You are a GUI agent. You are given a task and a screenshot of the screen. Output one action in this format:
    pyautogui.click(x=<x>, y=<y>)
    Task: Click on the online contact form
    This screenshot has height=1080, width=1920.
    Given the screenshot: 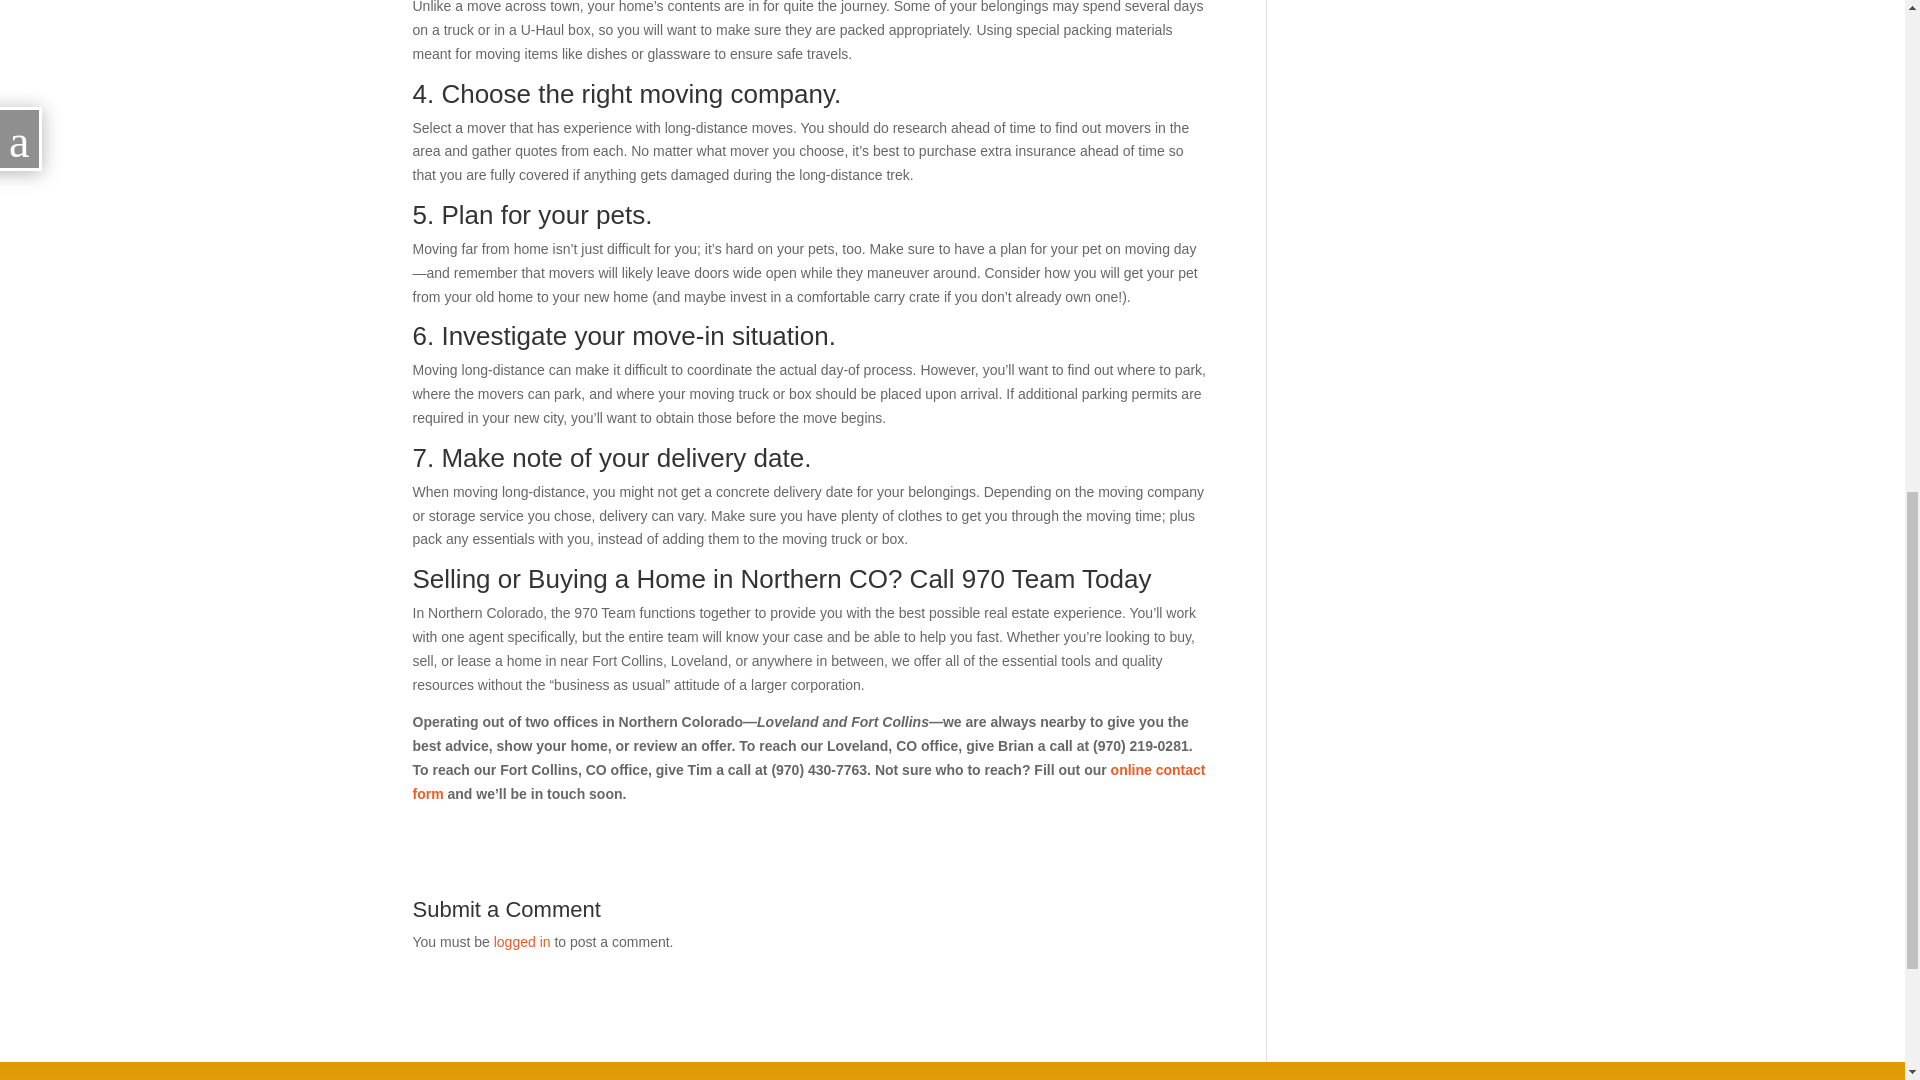 What is the action you would take?
    pyautogui.click(x=808, y=782)
    